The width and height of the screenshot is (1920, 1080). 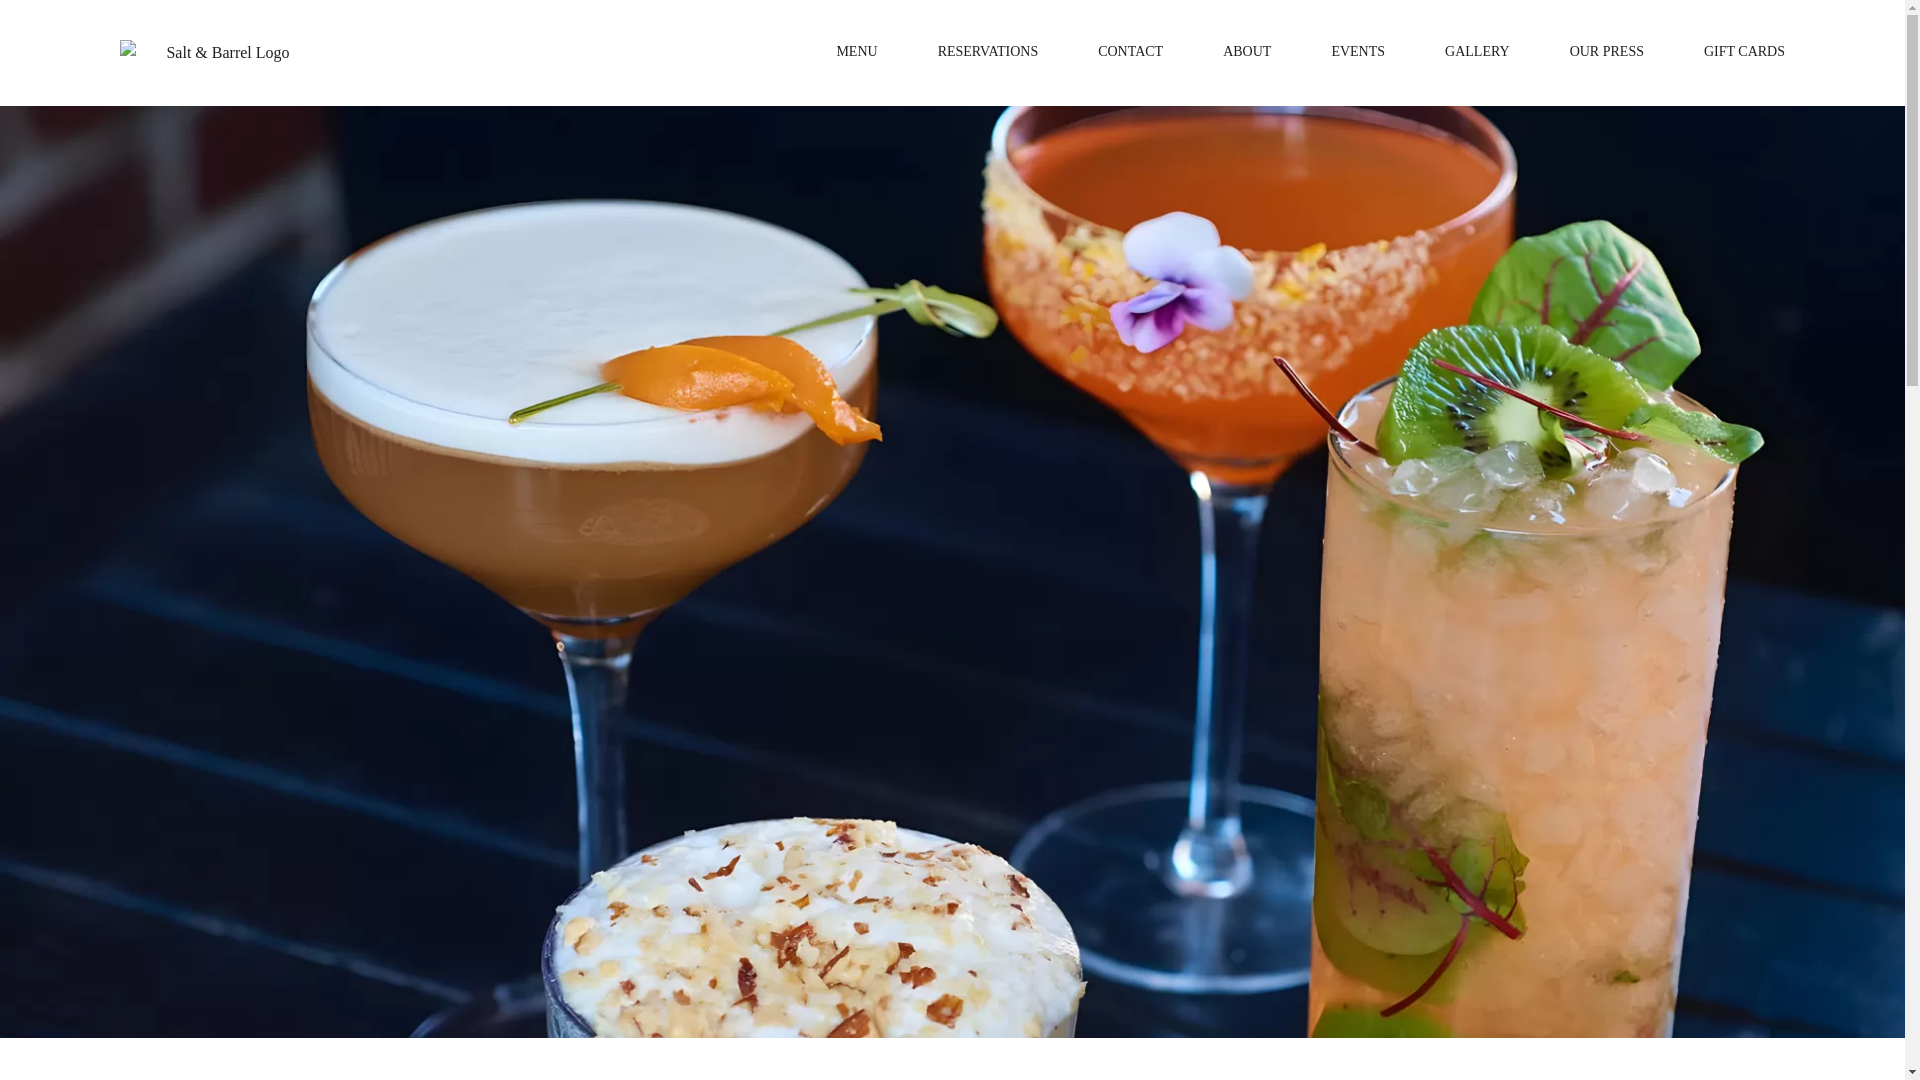 I want to click on fine dining bay shore gift cards, so click(x=1744, y=52).